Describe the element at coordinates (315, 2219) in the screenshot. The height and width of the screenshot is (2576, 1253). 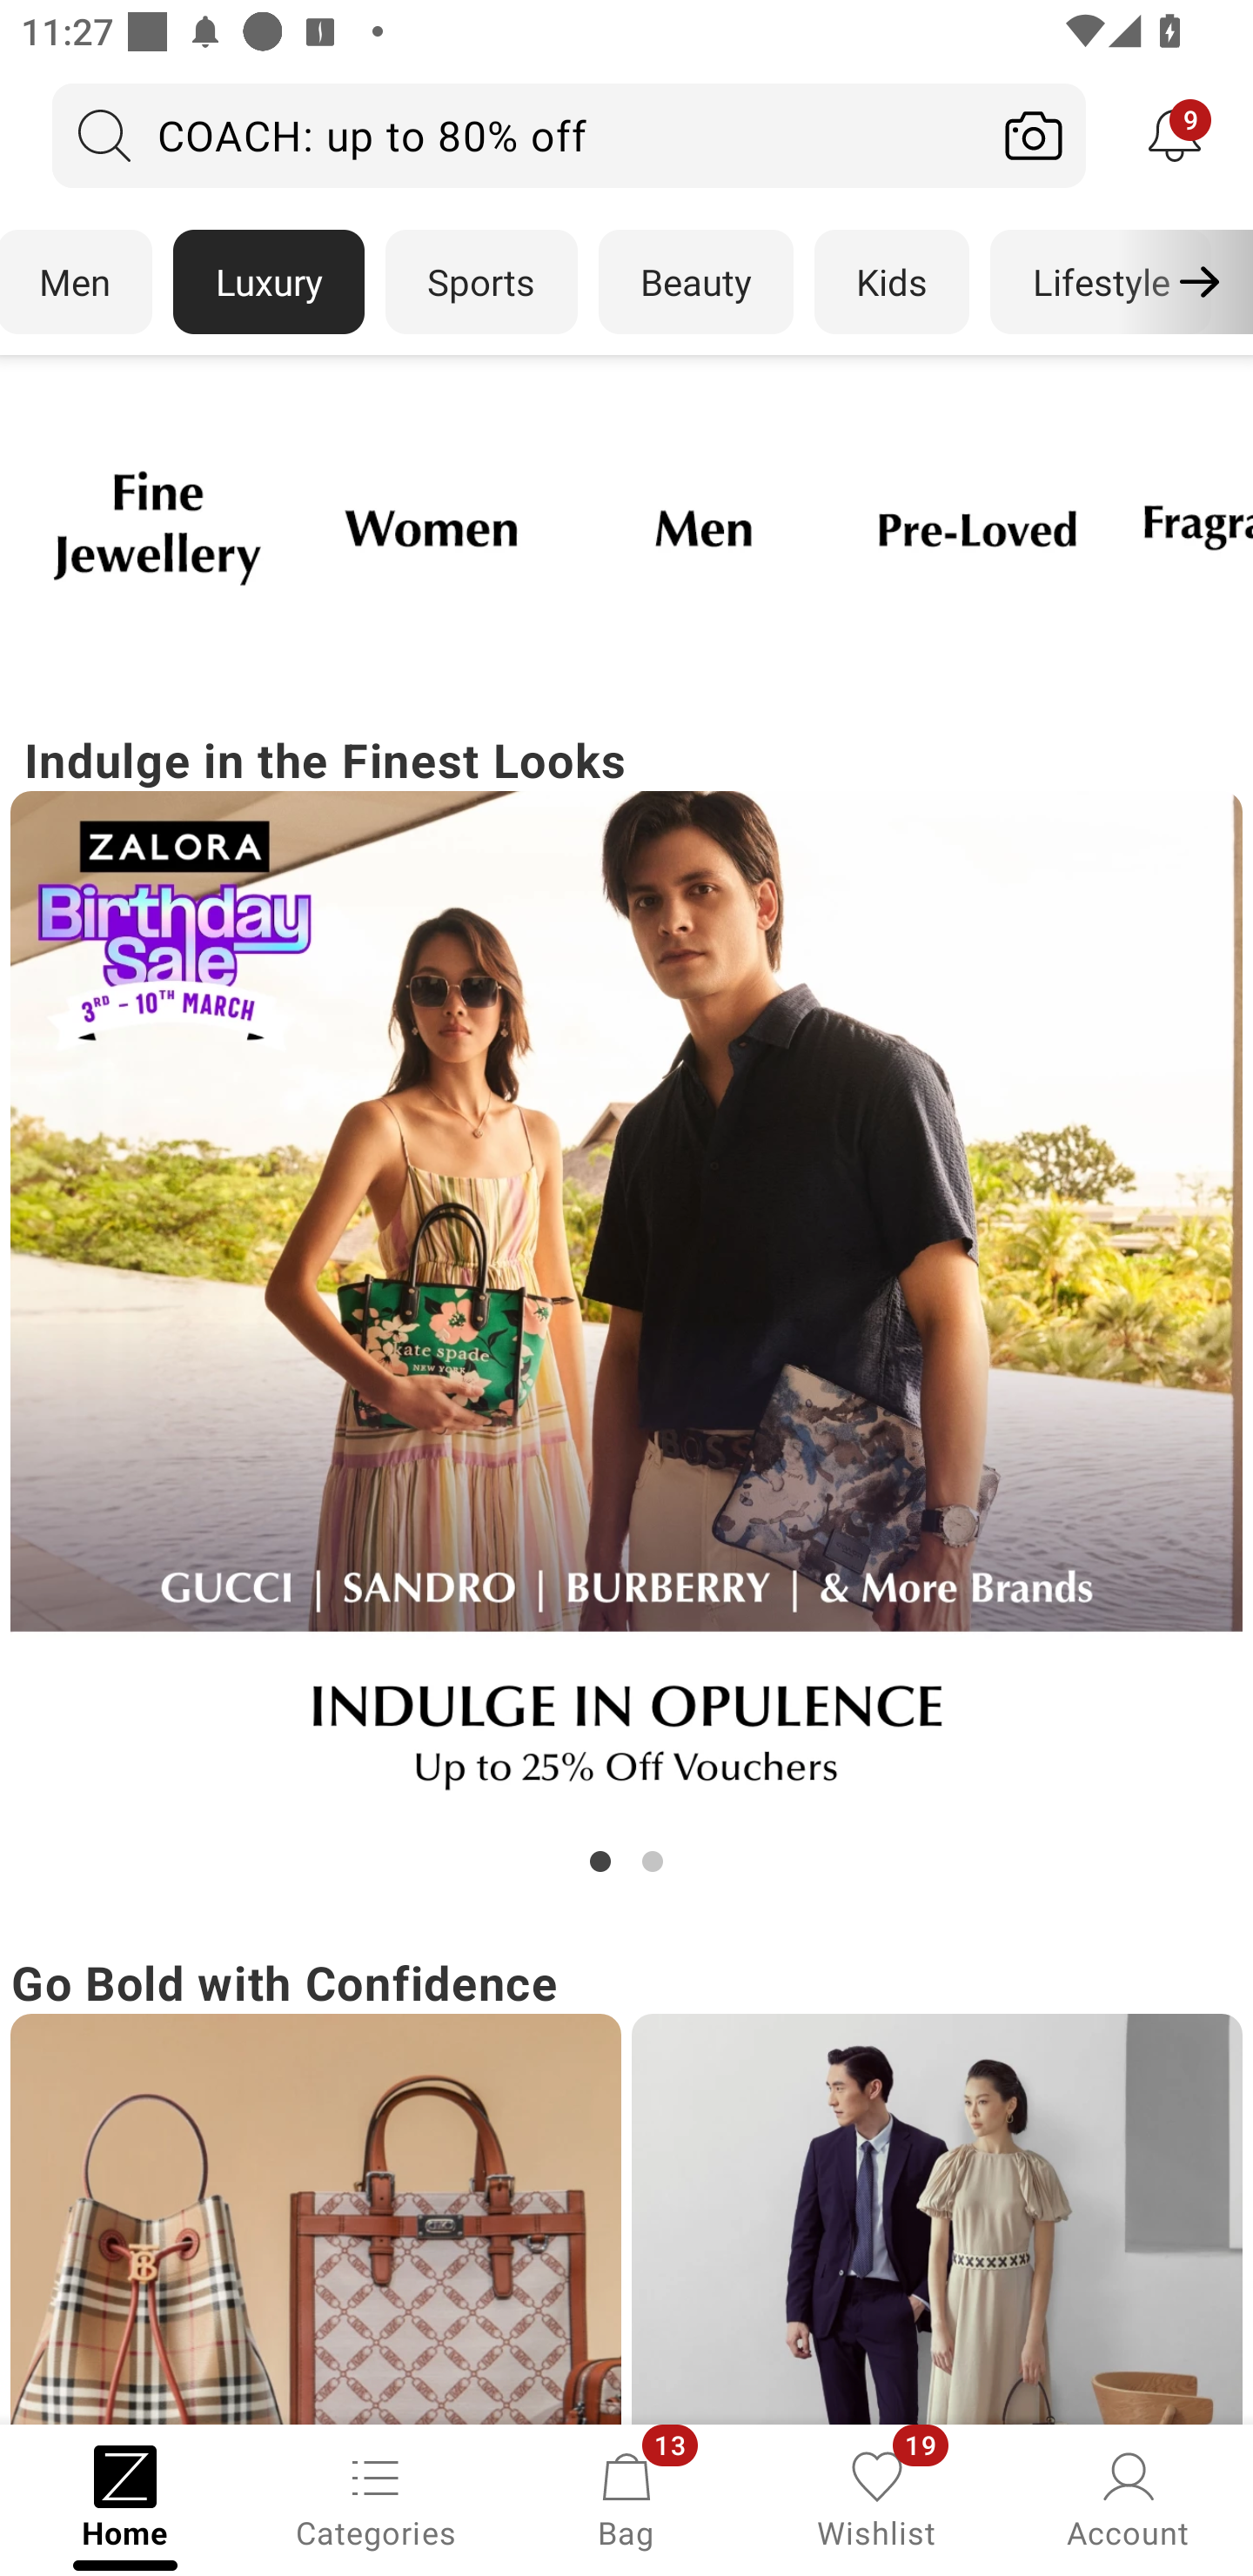
I see `Campaign banner` at that location.